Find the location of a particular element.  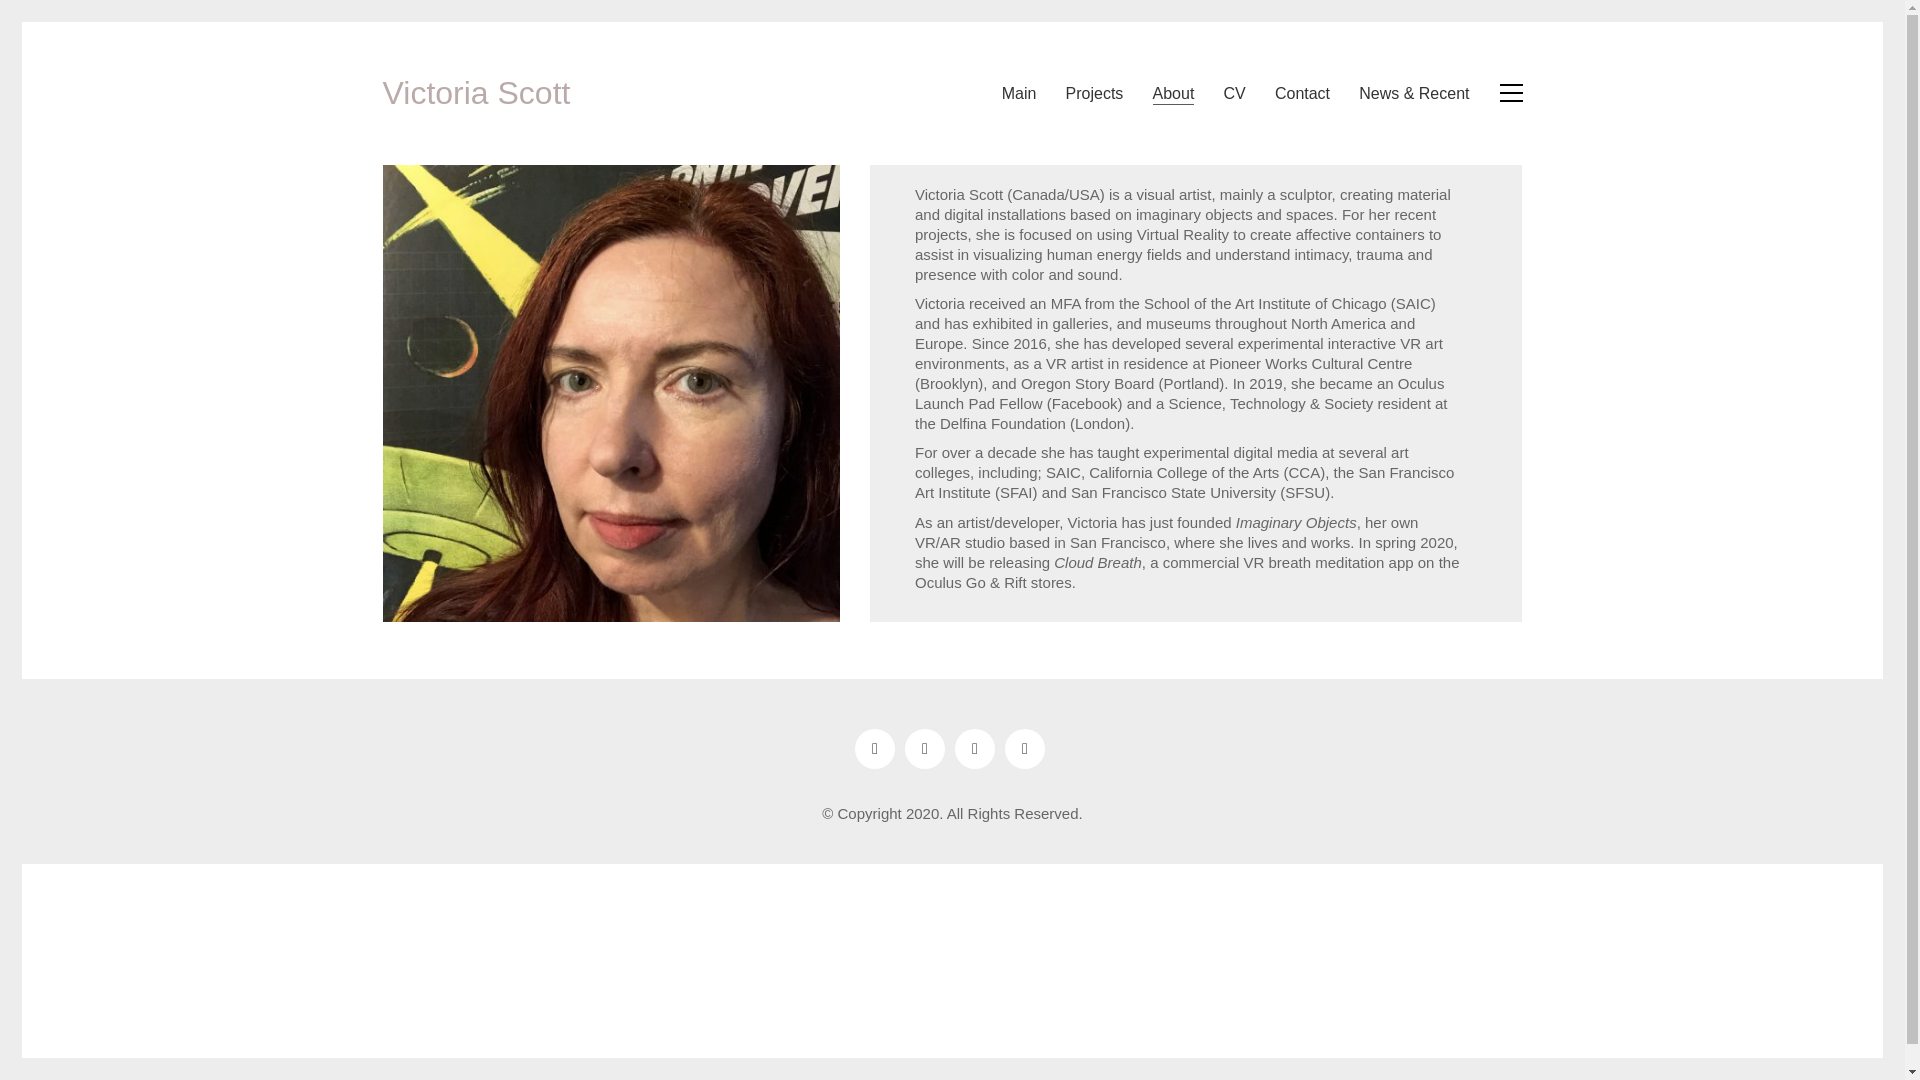

02-VScott-Headshot-poster is located at coordinates (611, 394).